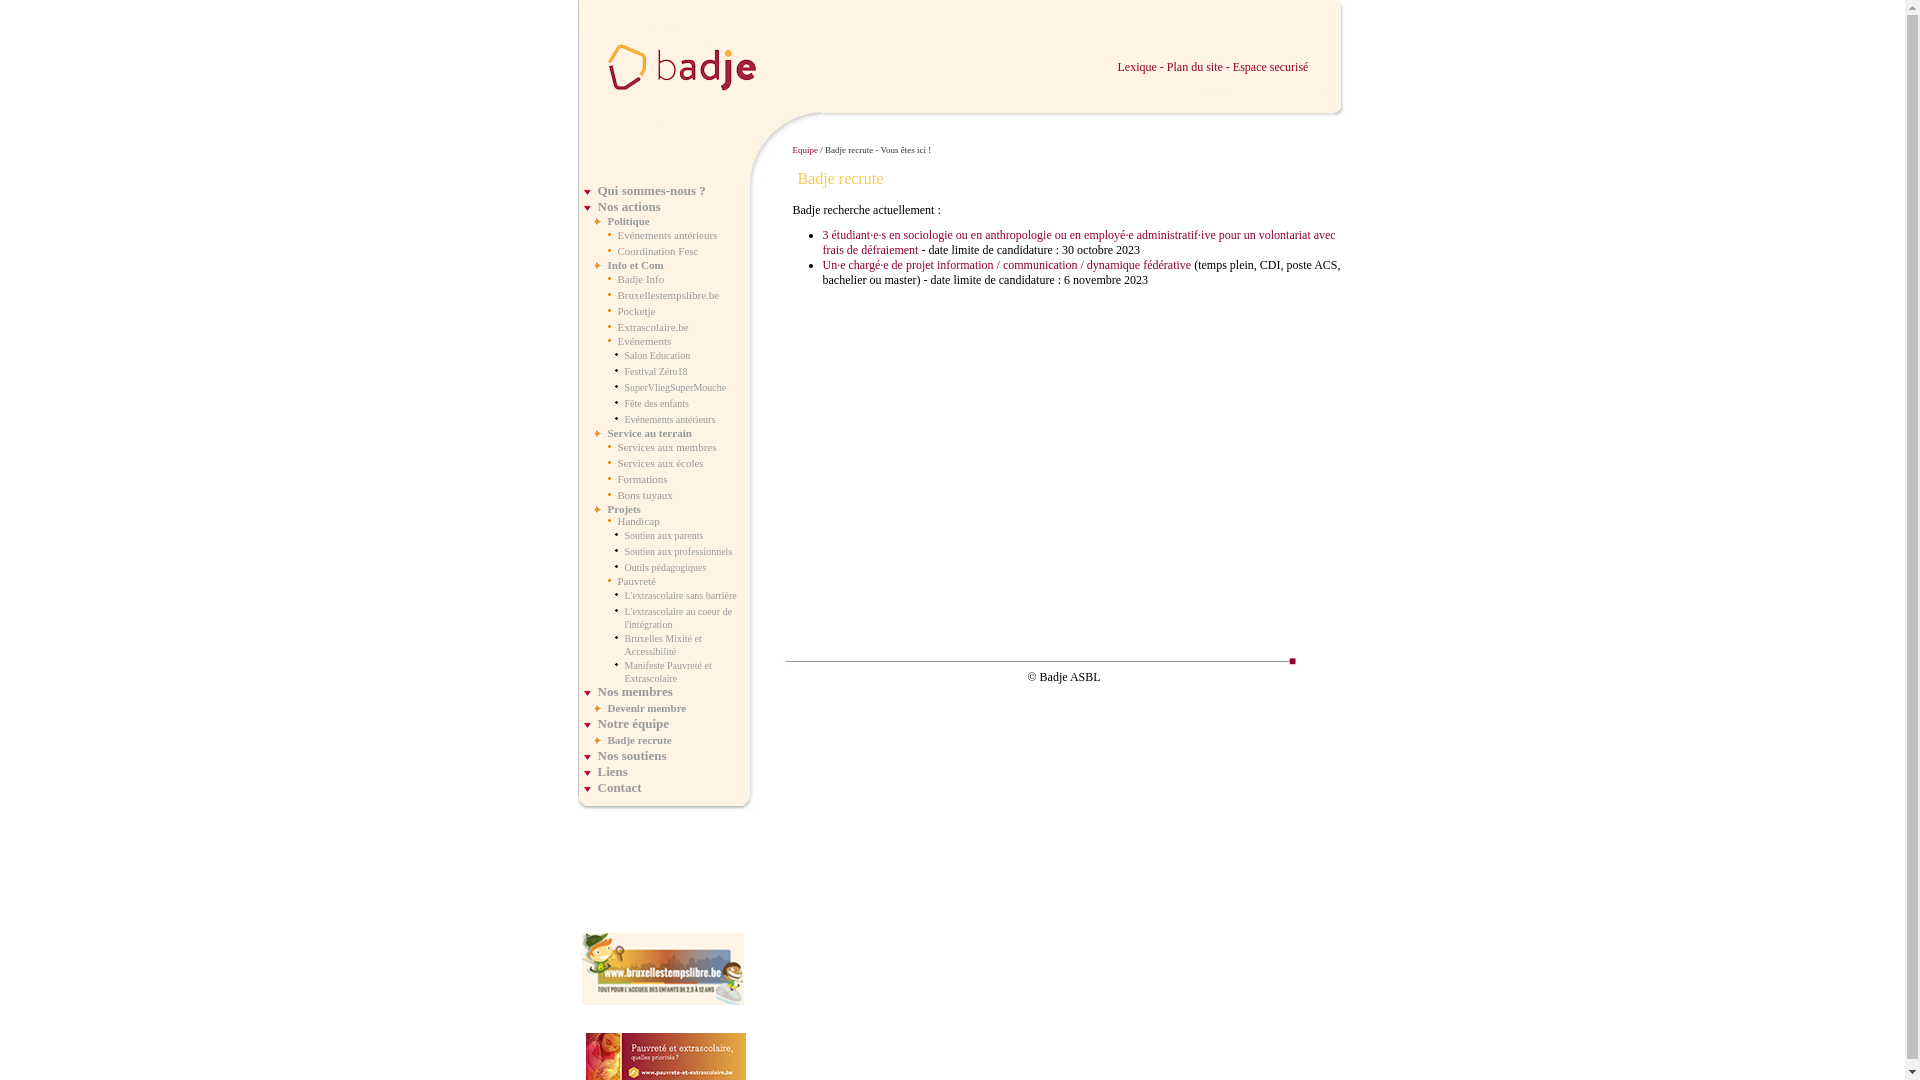 The height and width of the screenshot is (1080, 1920). I want to click on Pocketje, so click(637, 311).